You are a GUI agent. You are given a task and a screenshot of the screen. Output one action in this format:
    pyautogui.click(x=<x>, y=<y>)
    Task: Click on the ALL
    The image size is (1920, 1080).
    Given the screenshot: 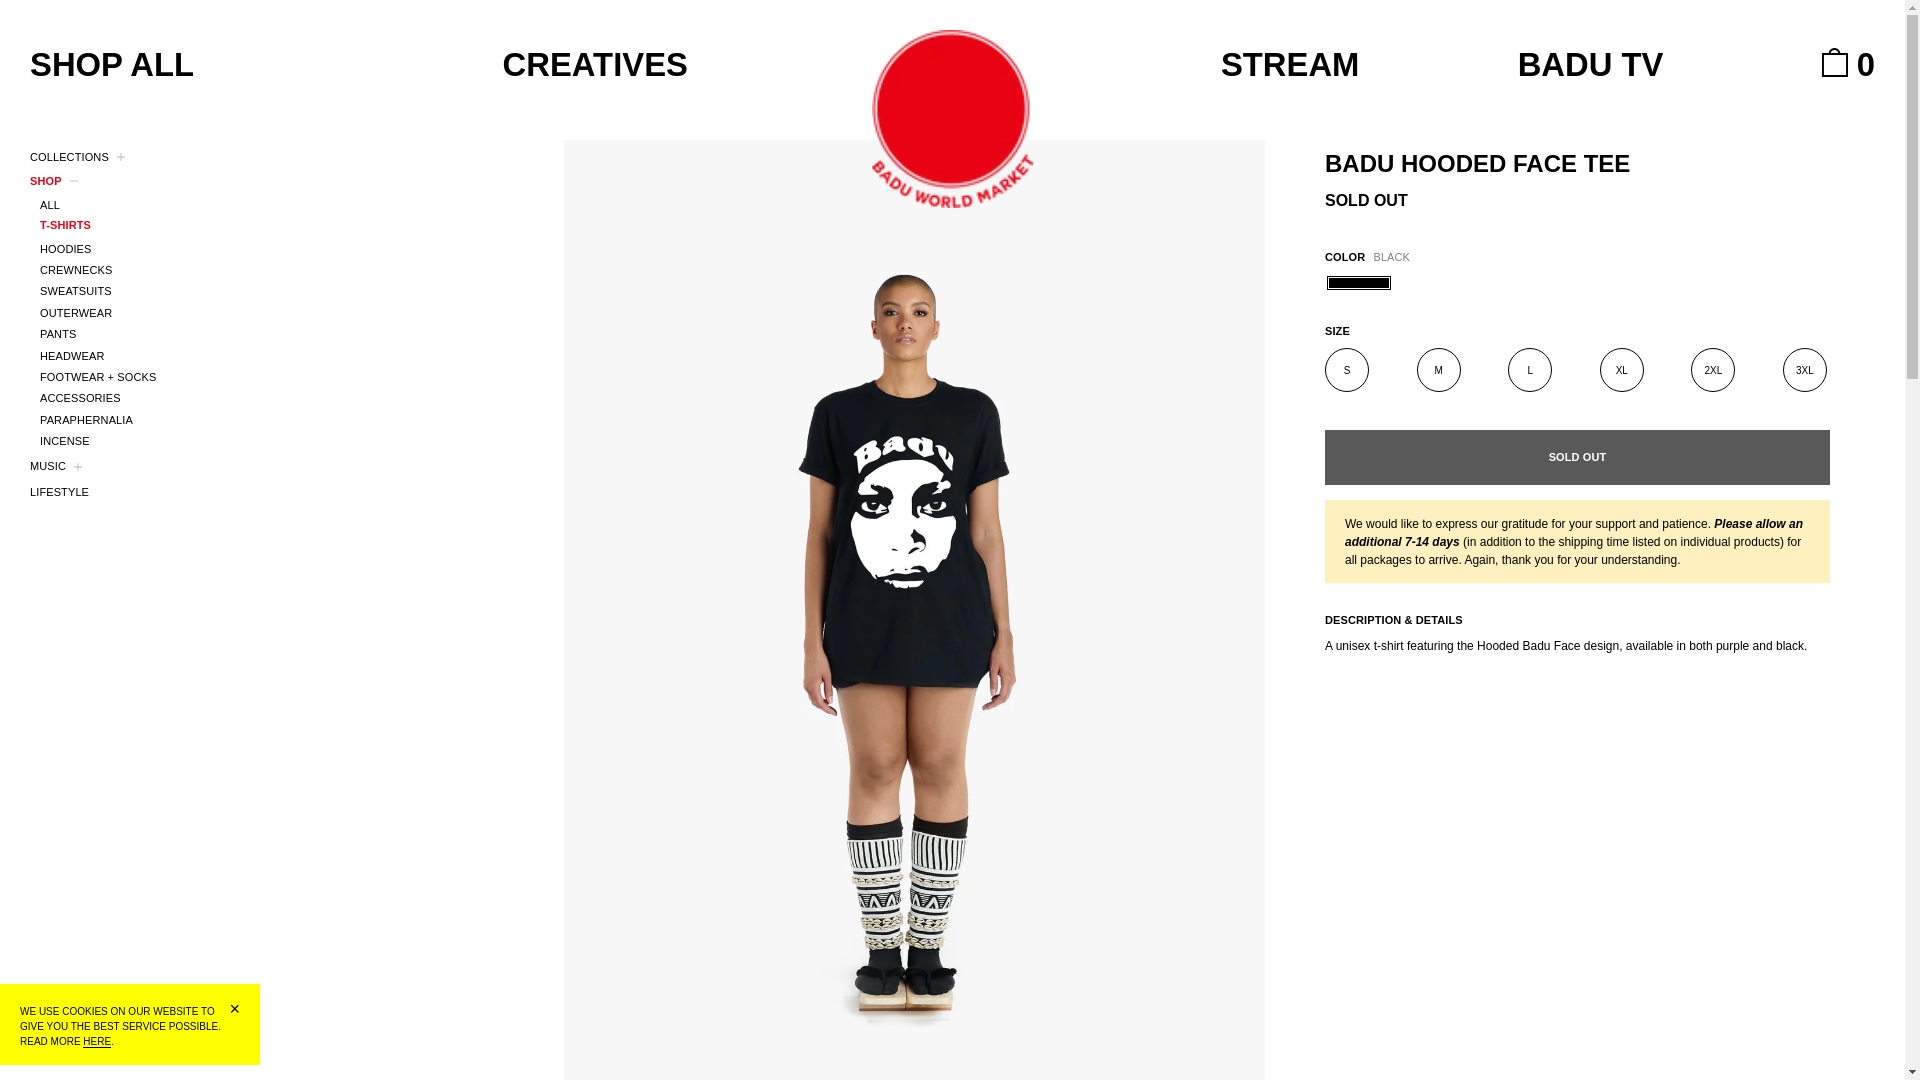 What is the action you would take?
    pyautogui.click(x=254, y=204)
    